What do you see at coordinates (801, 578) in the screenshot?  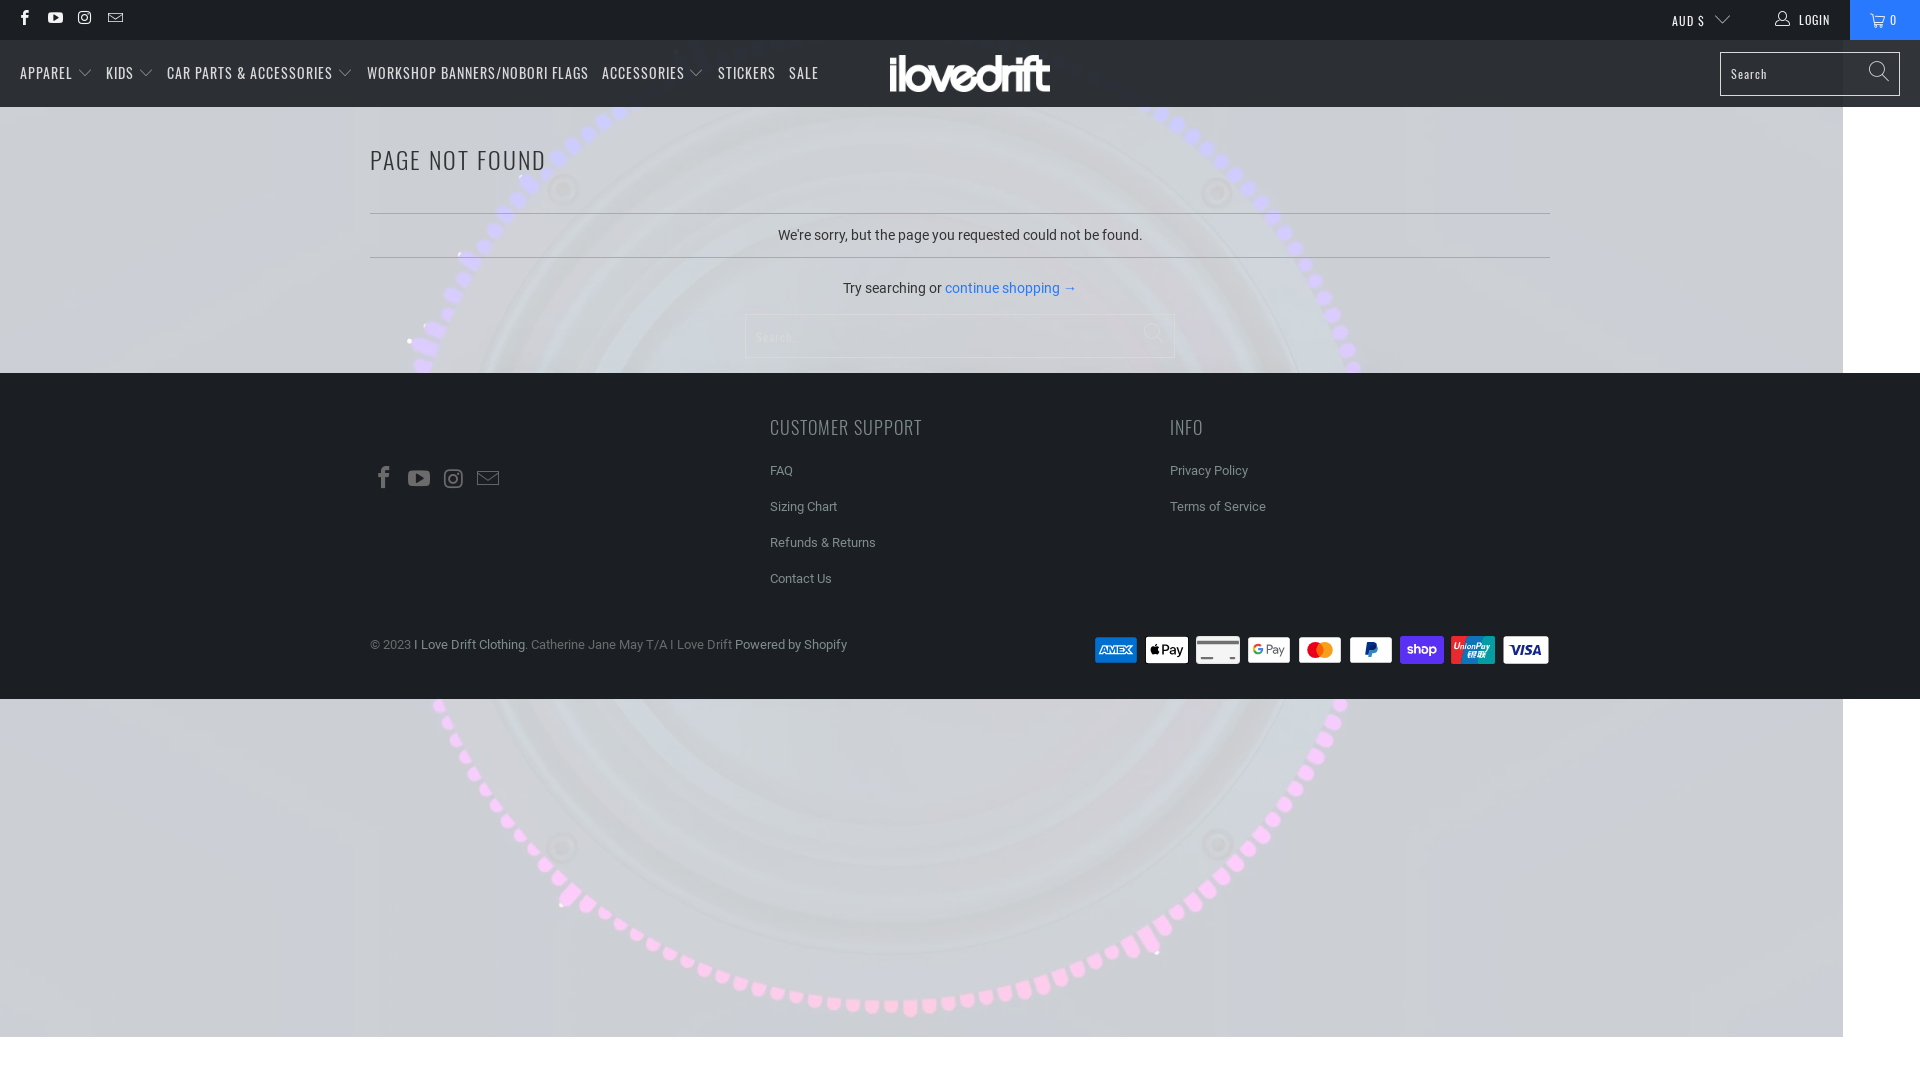 I see `Contact Us` at bounding box center [801, 578].